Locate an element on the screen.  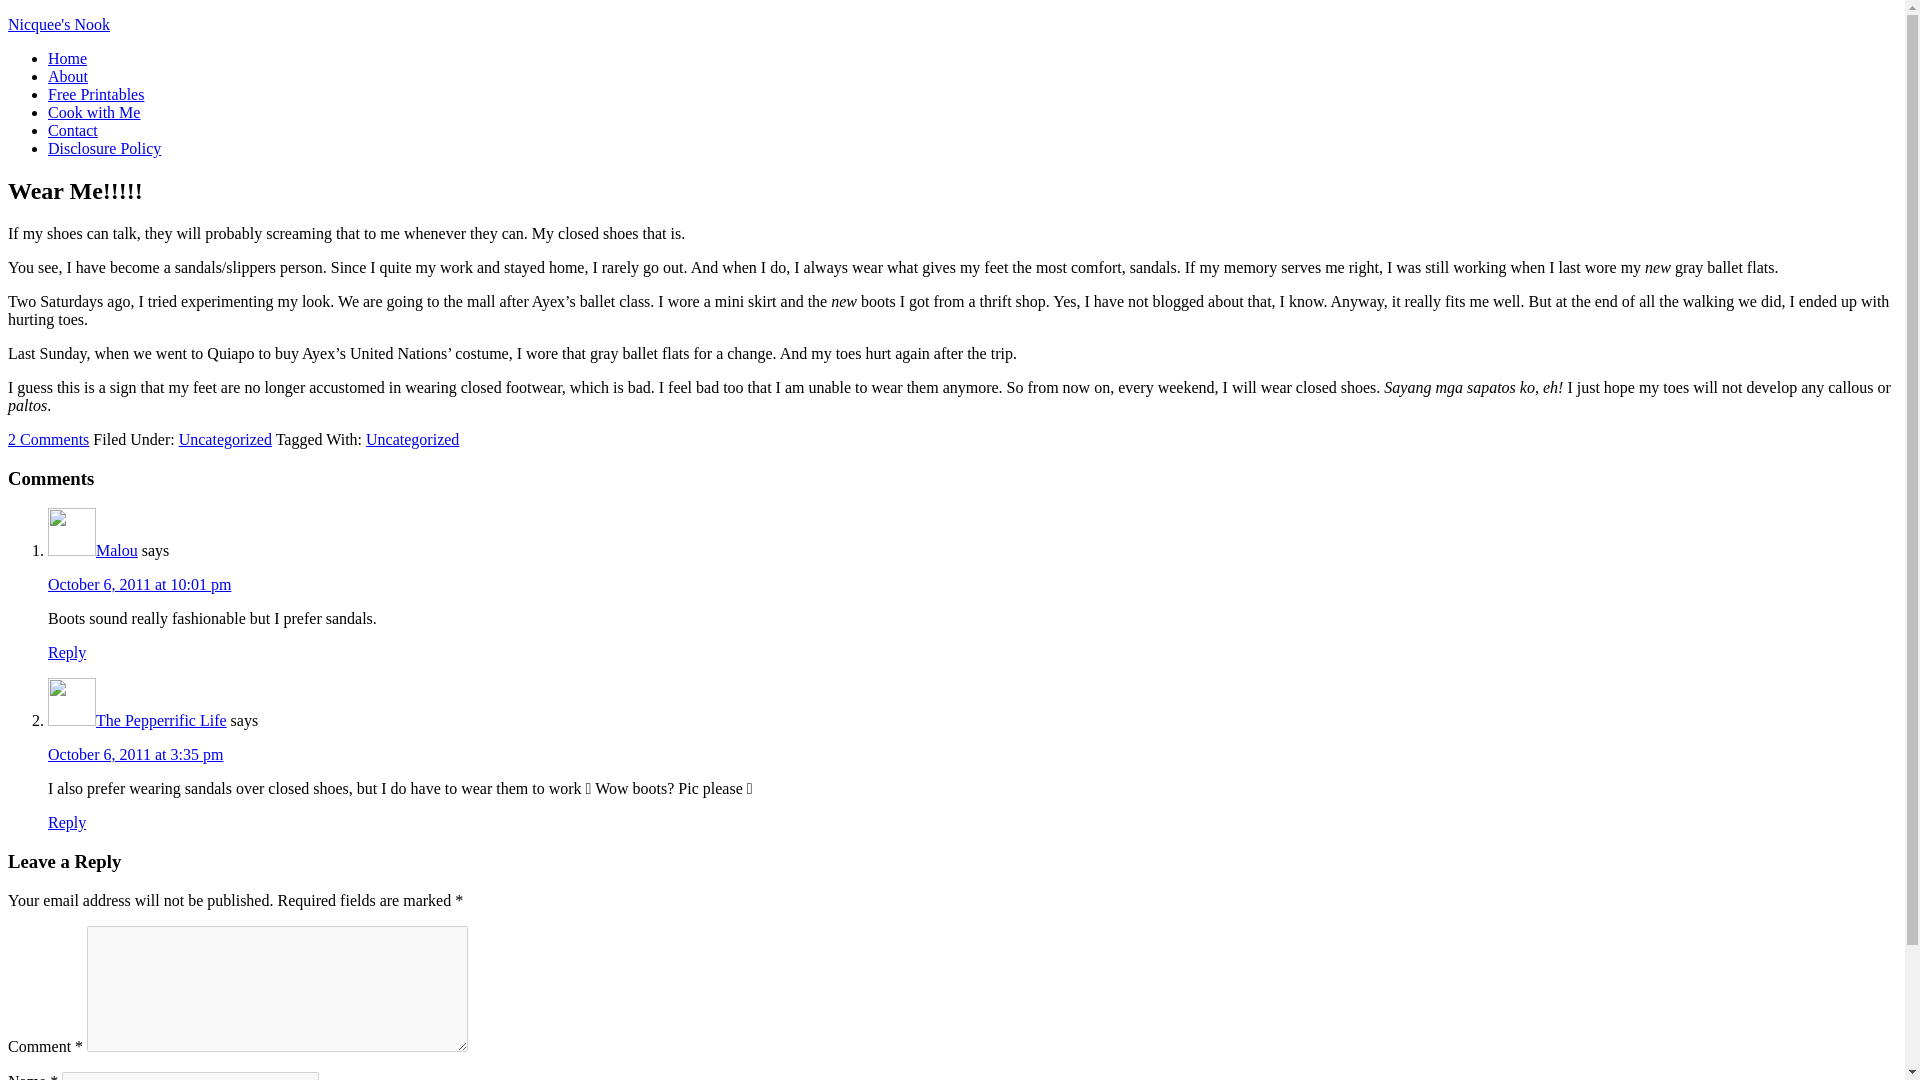
2 Comments is located at coordinates (48, 439).